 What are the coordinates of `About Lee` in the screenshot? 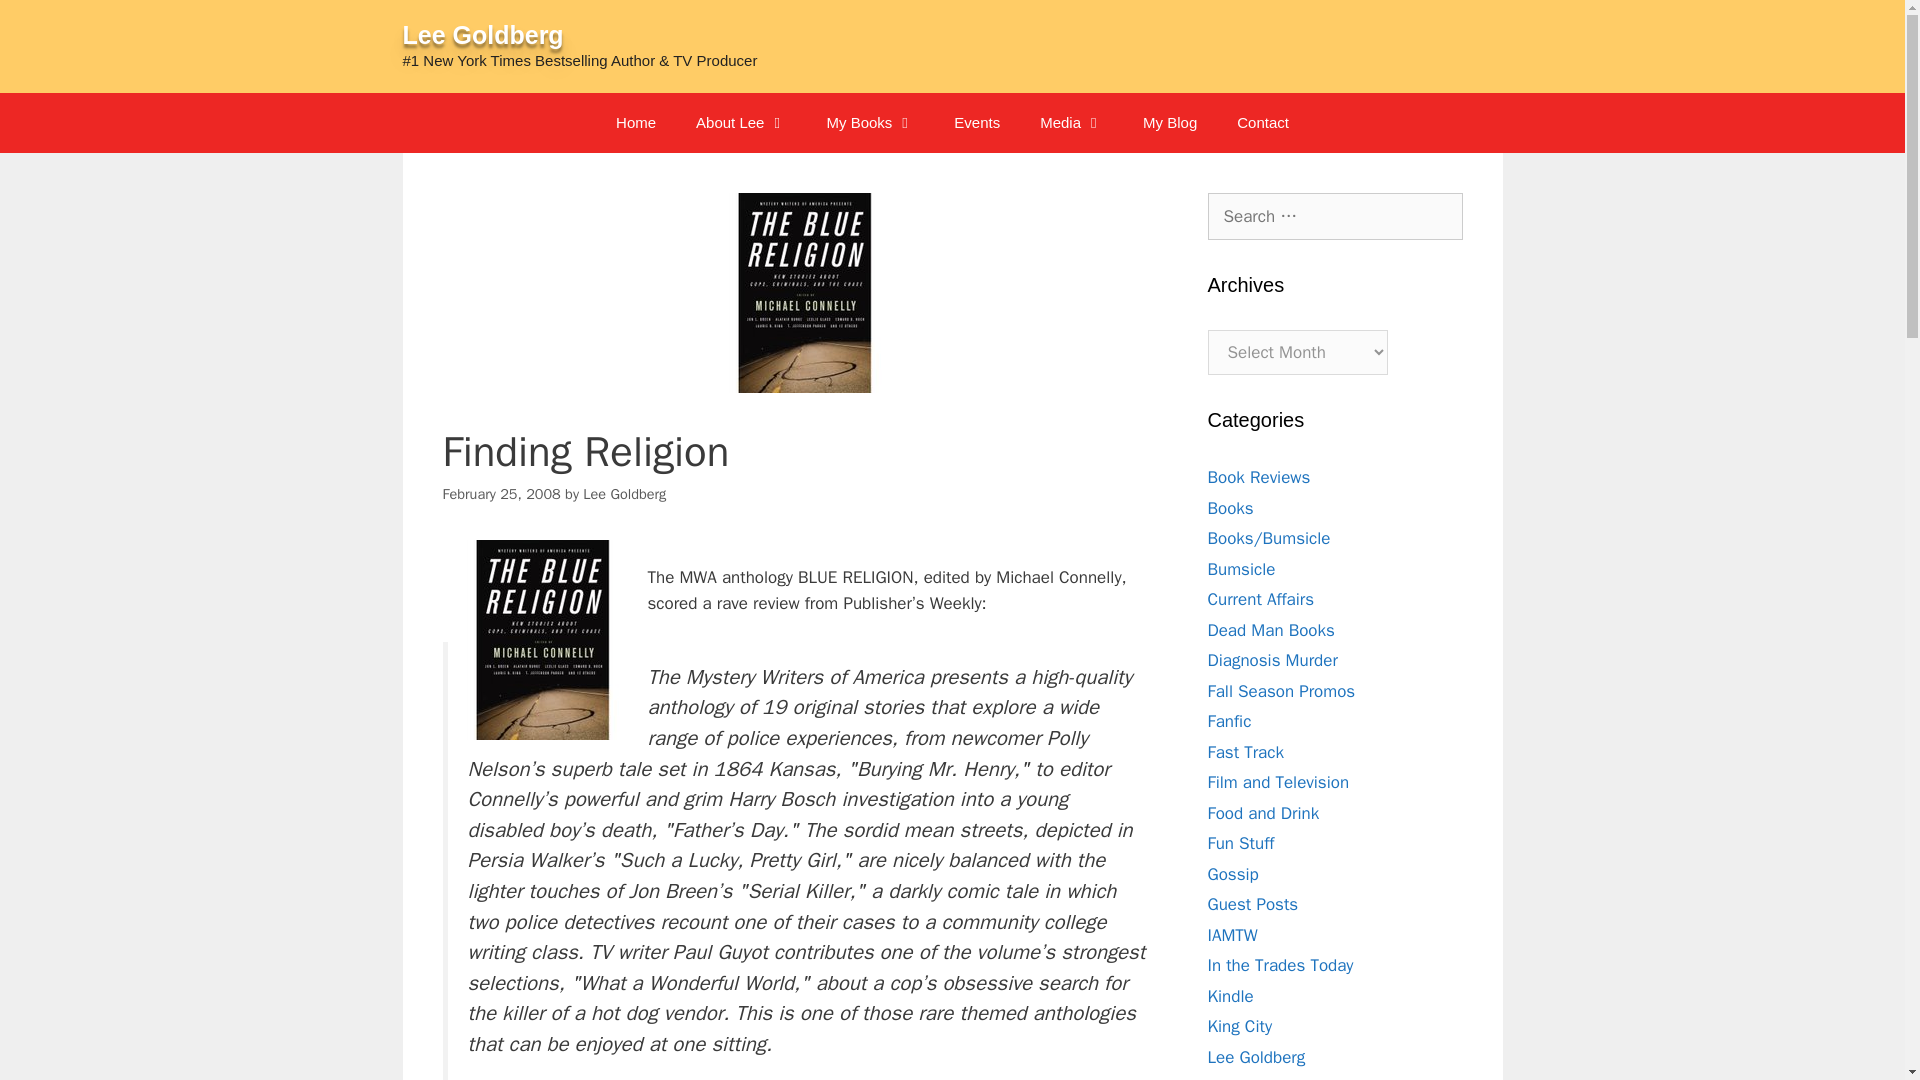 It's located at (740, 122).